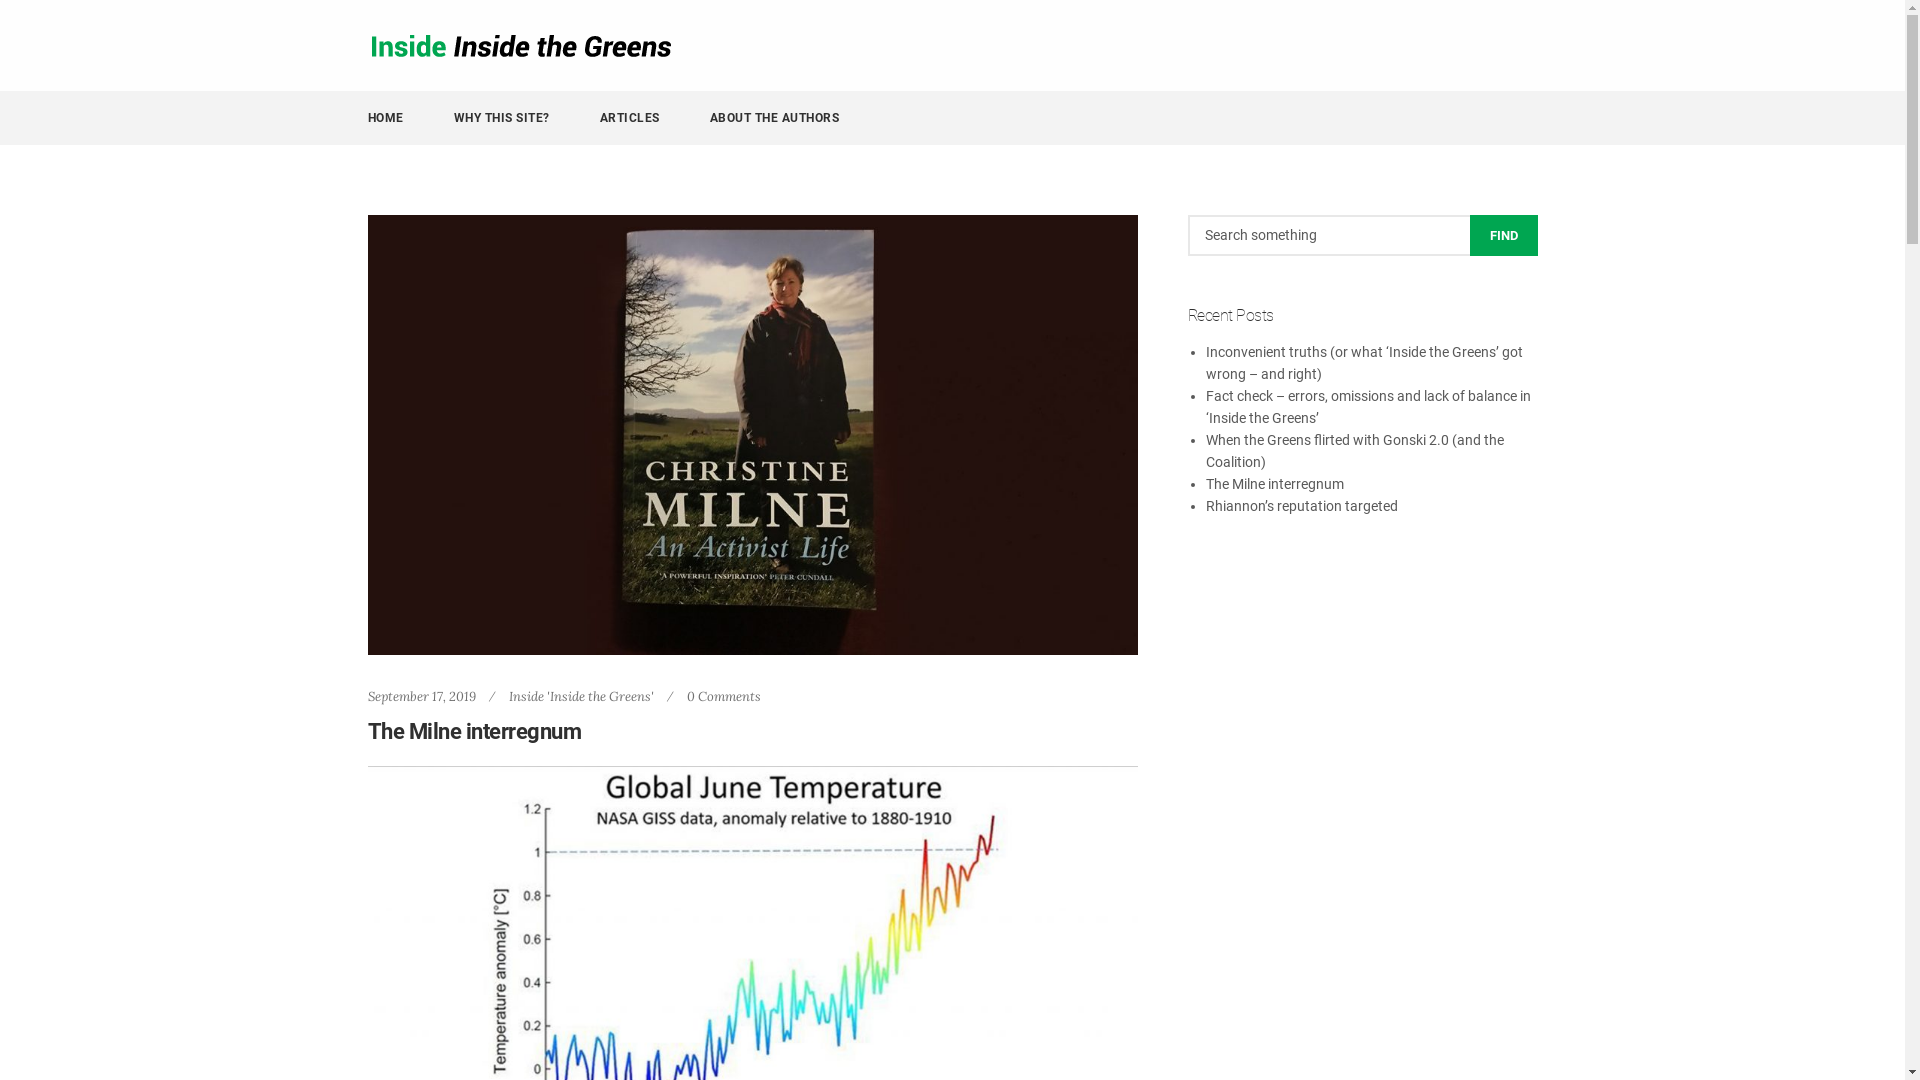  What do you see at coordinates (723, 696) in the screenshot?
I see `0 Comments` at bounding box center [723, 696].